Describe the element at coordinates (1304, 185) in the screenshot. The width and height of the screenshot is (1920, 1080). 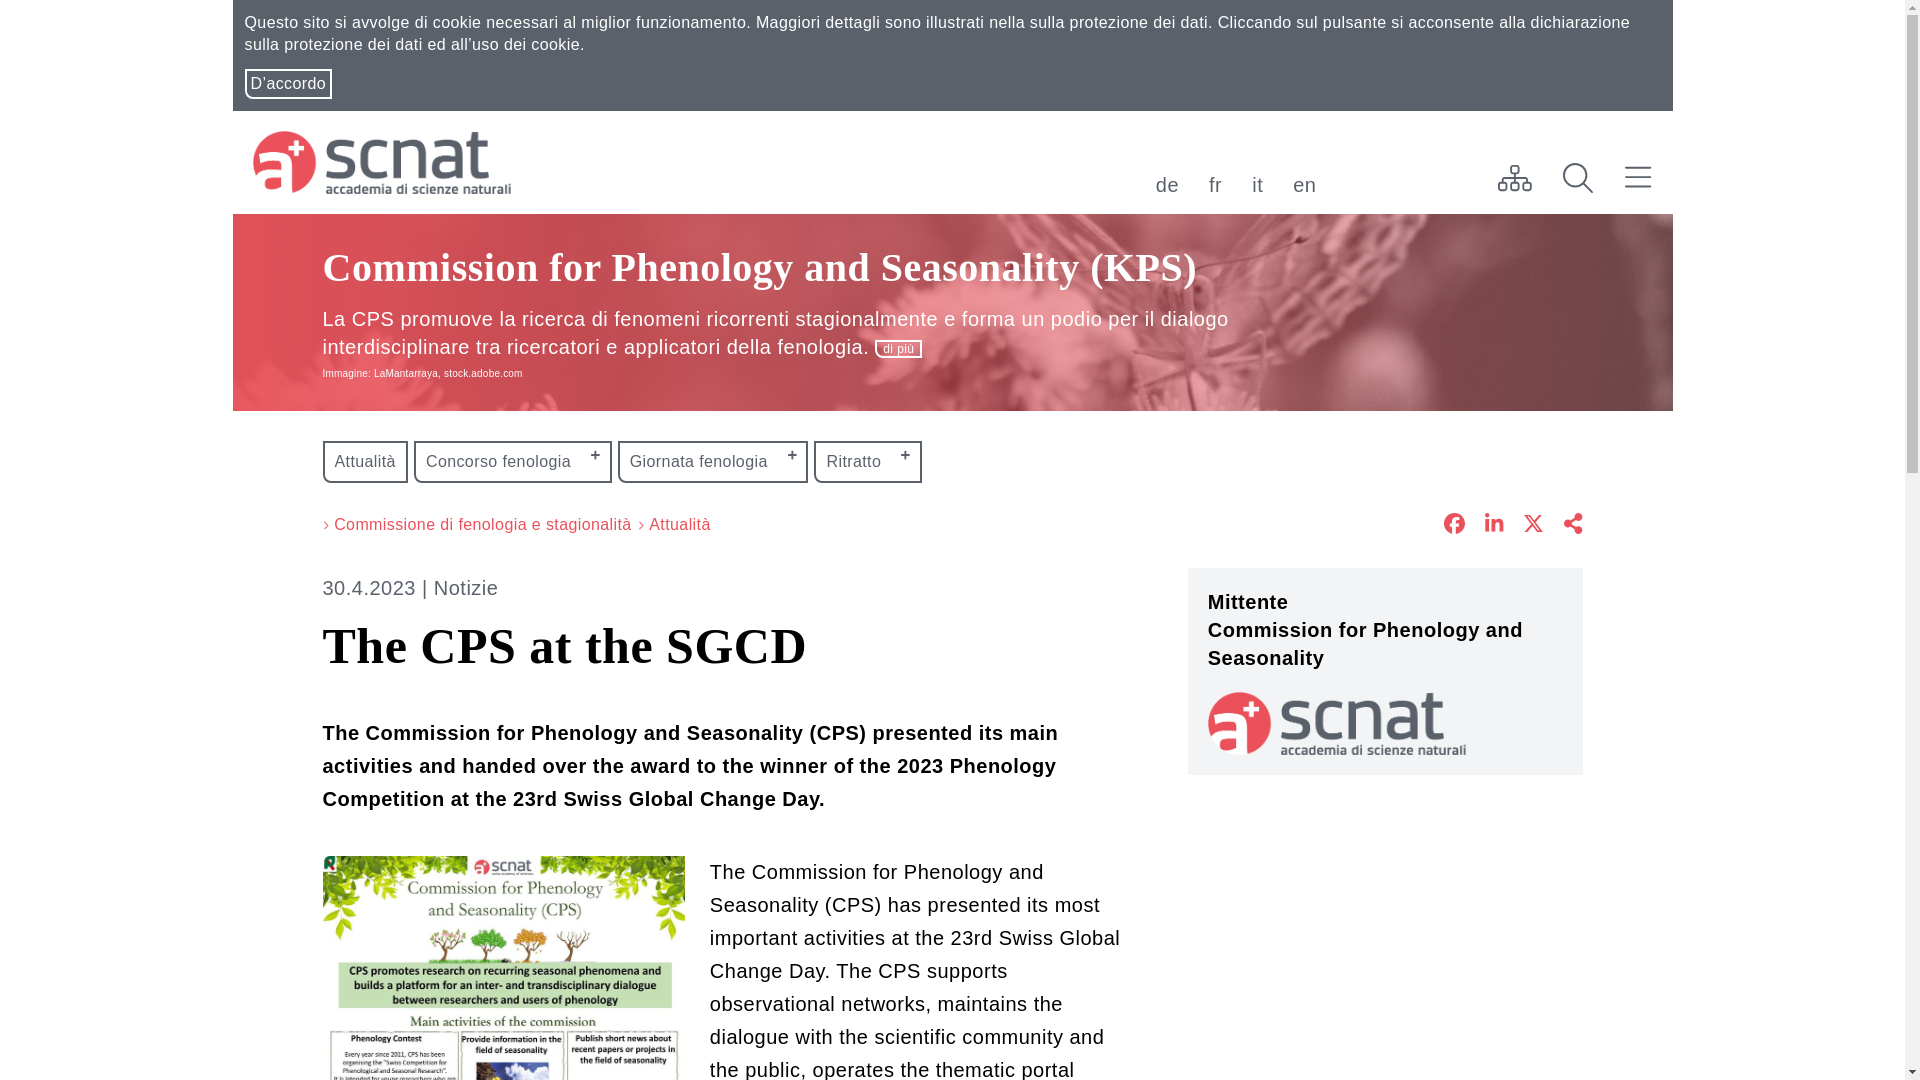
I see `en` at that location.